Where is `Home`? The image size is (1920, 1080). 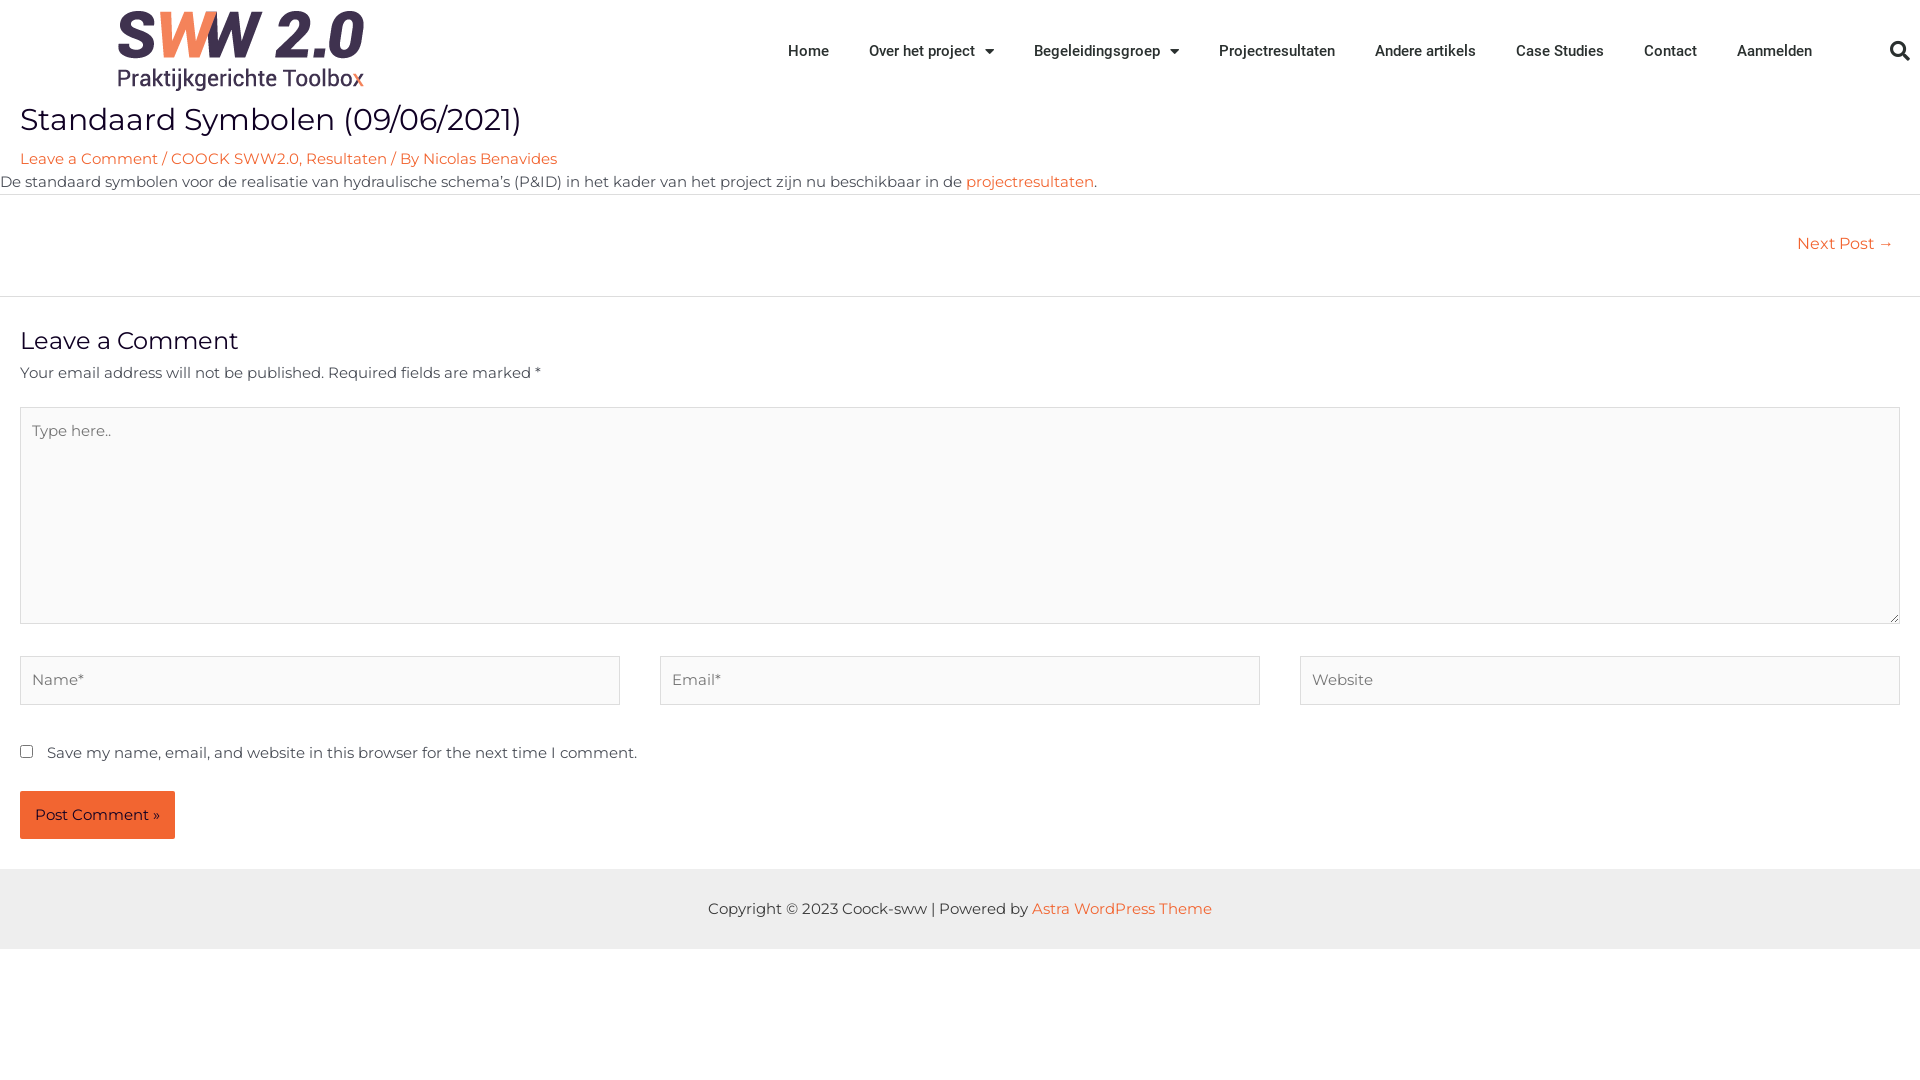 Home is located at coordinates (808, 51).